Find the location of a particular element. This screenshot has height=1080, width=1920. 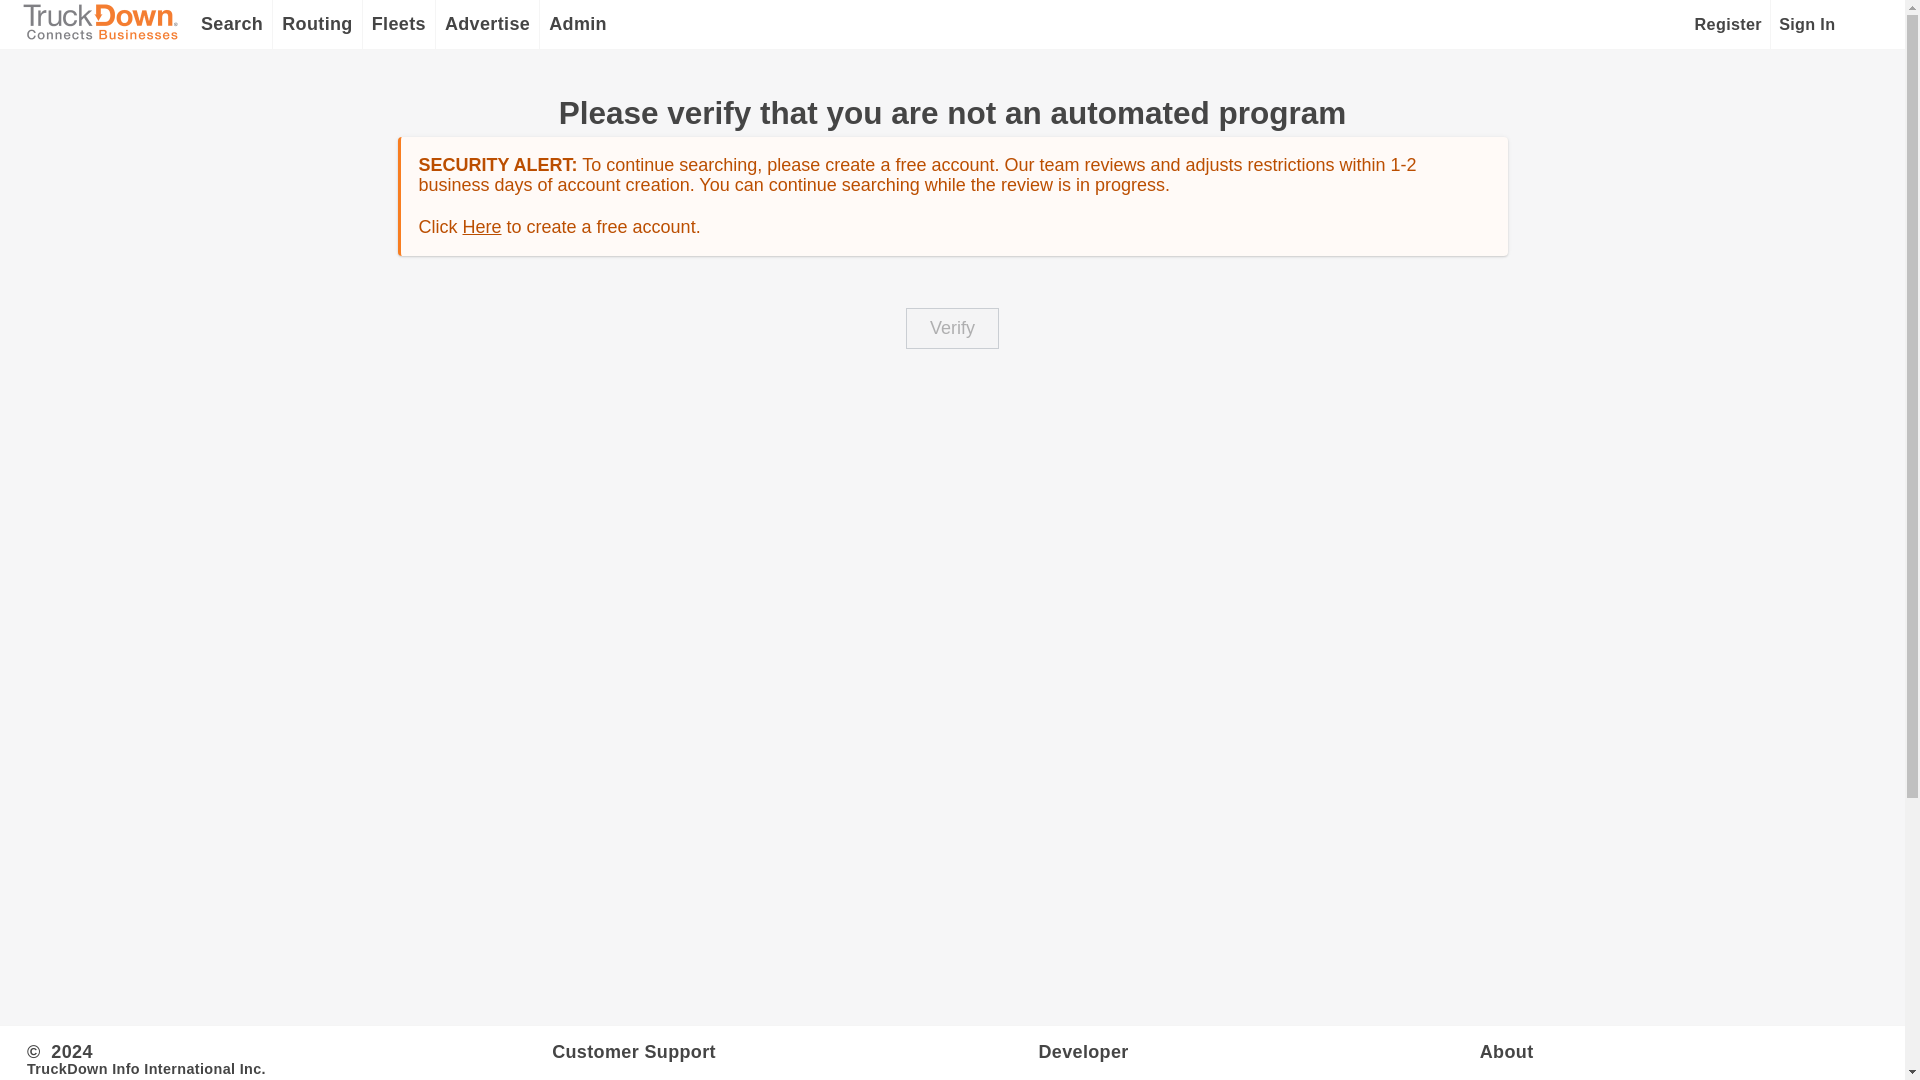

Advertise is located at coordinates (487, 24).